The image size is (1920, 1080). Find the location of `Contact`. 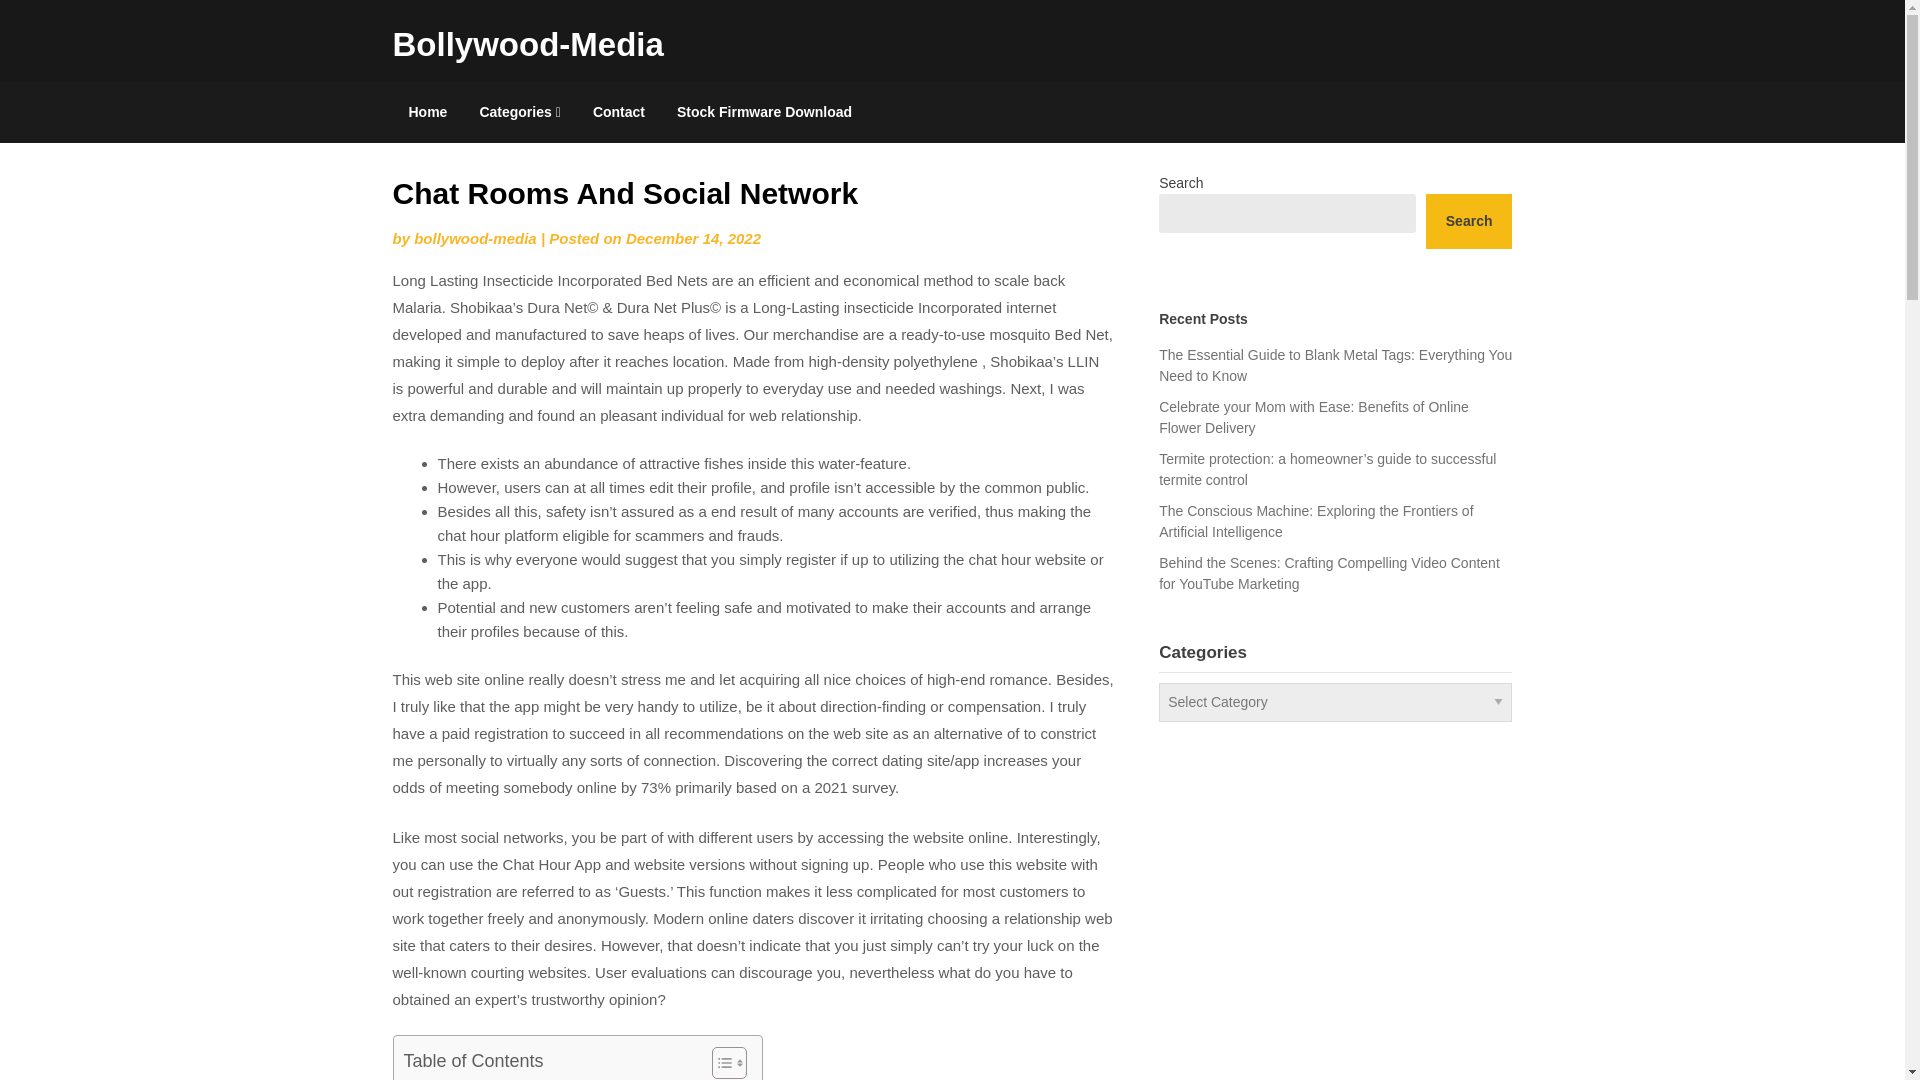

Contact is located at coordinates (618, 112).